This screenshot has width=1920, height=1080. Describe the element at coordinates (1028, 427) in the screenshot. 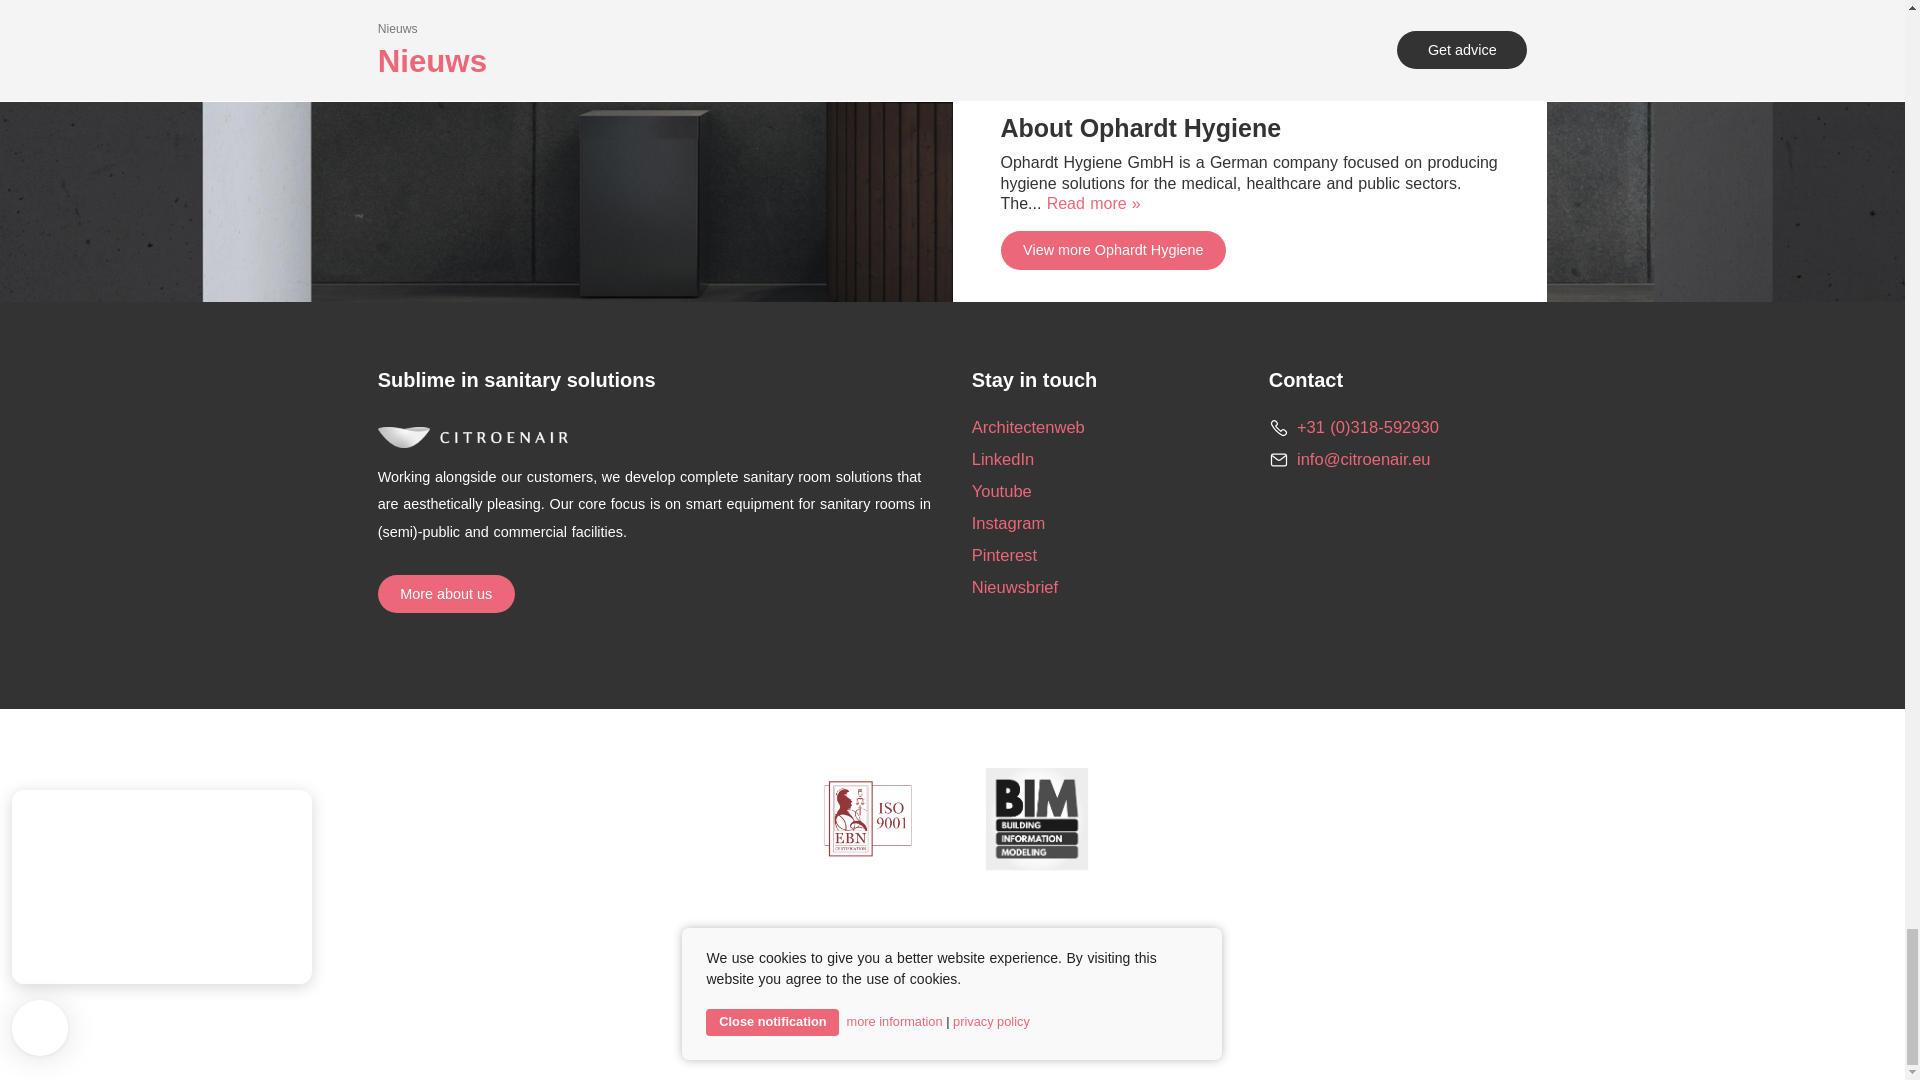

I see `Architectenweb` at that location.